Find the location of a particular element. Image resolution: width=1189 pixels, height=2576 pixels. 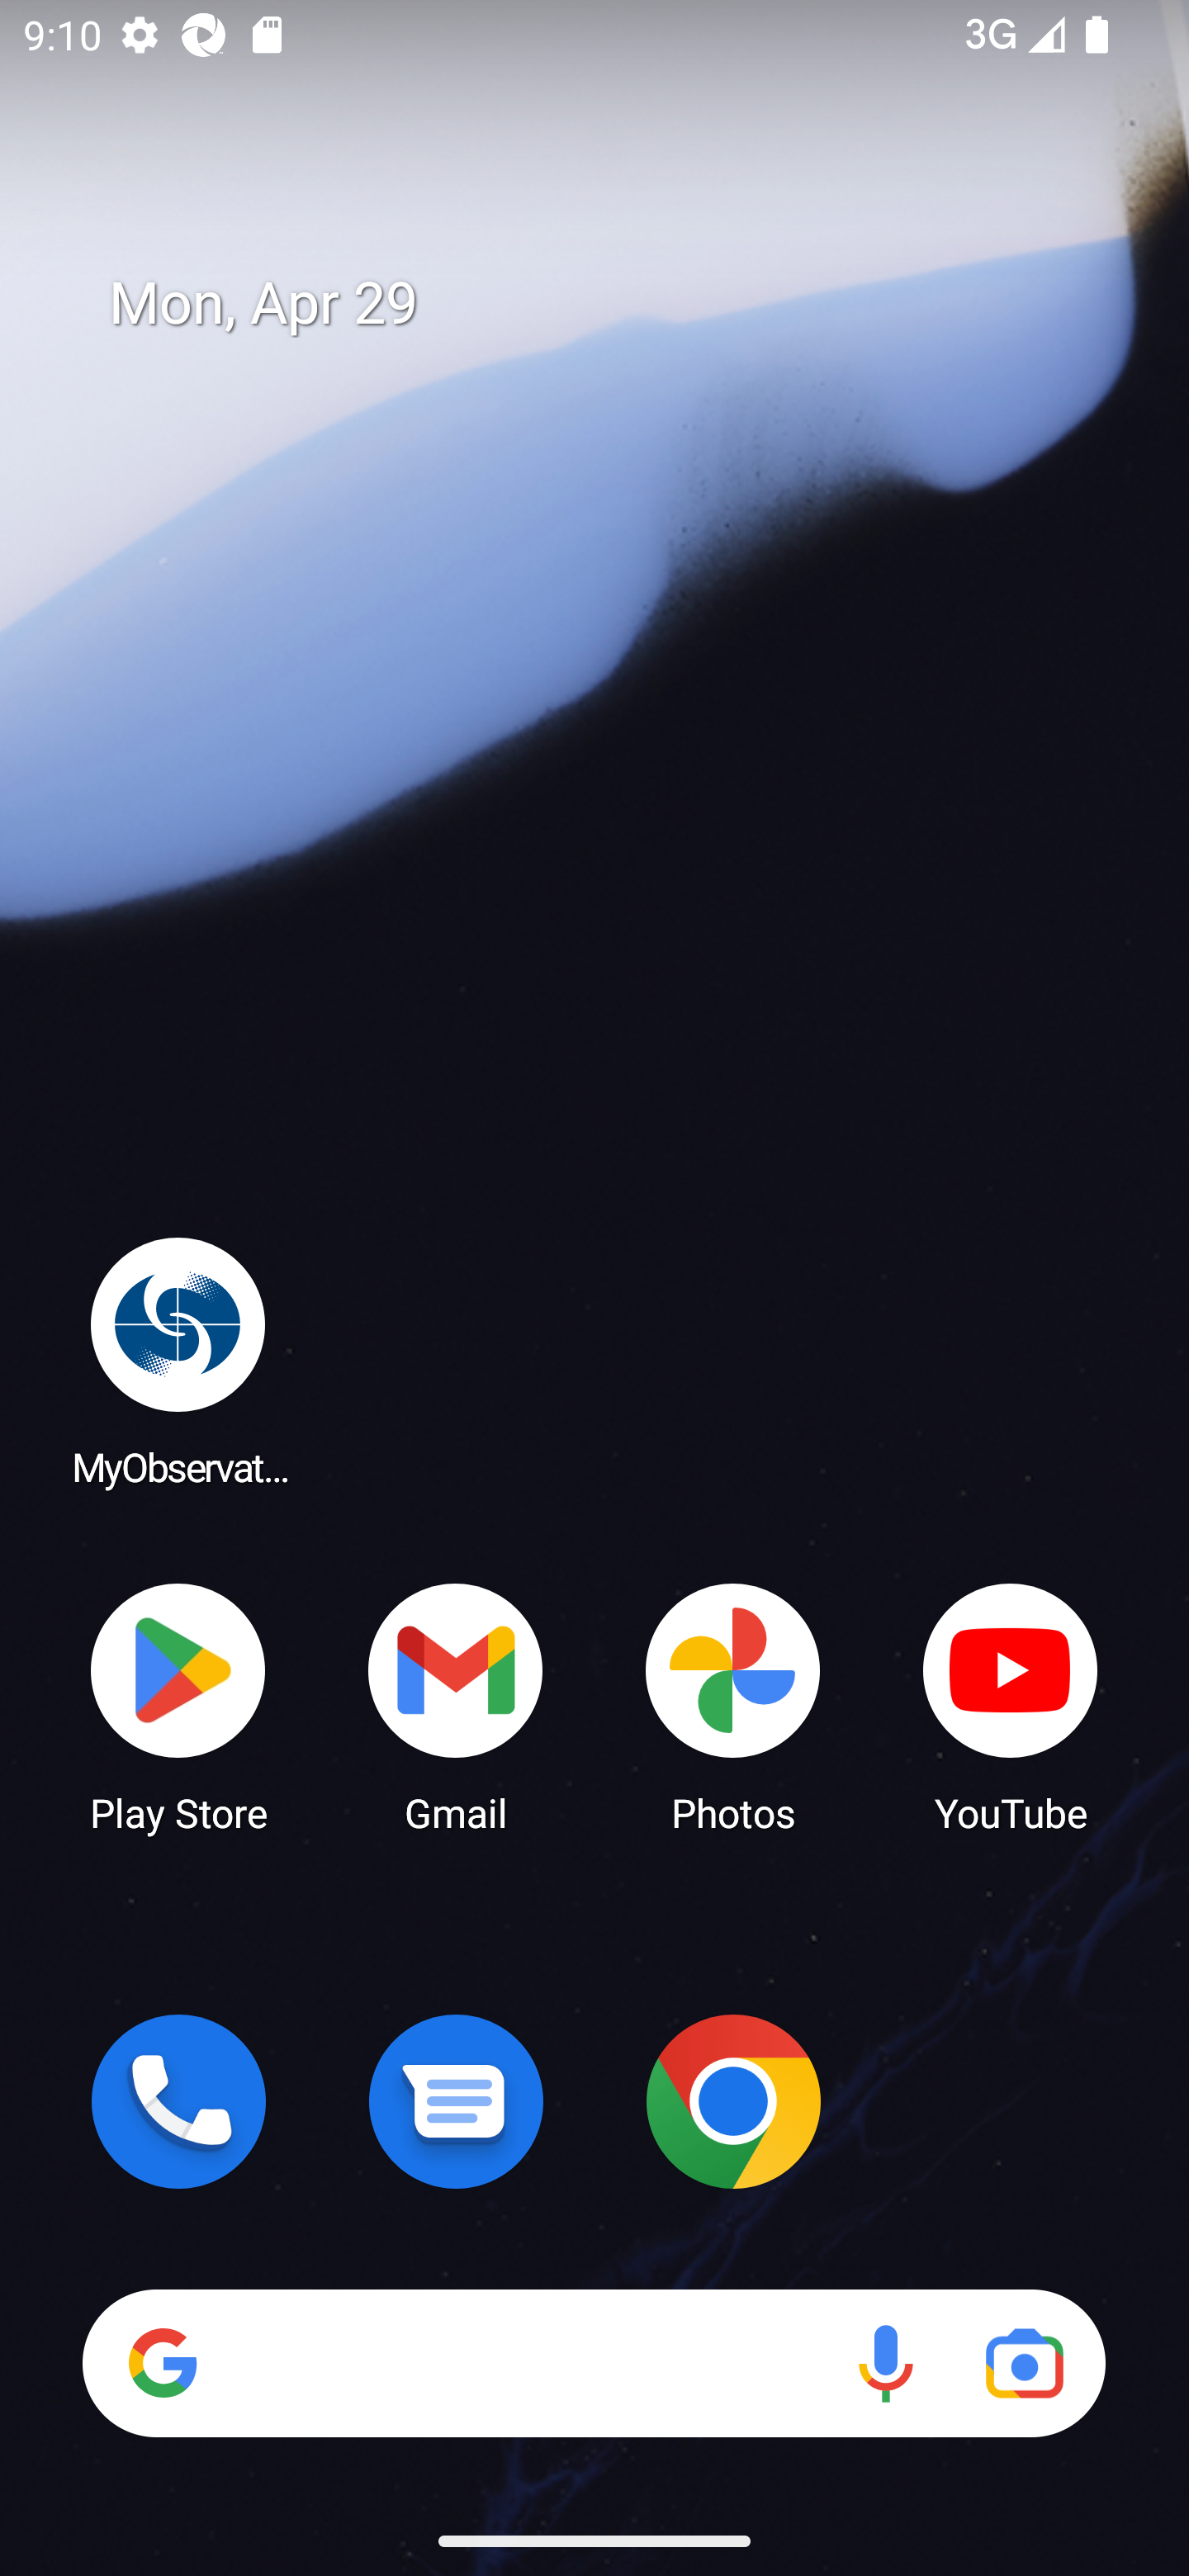

YouTube is located at coordinates (1011, 1706).